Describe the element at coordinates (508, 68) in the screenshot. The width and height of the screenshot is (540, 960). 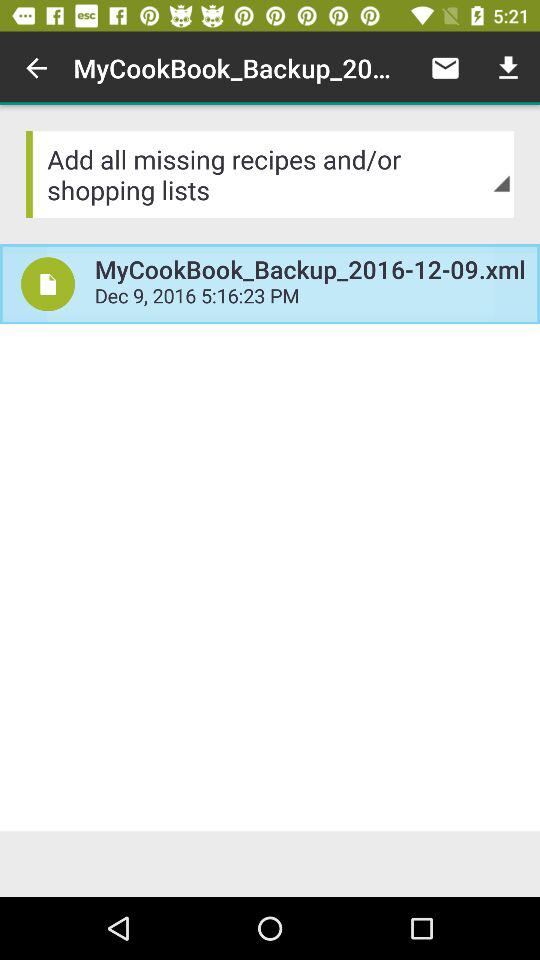
I see `select the icon above add all missing item` at that location.